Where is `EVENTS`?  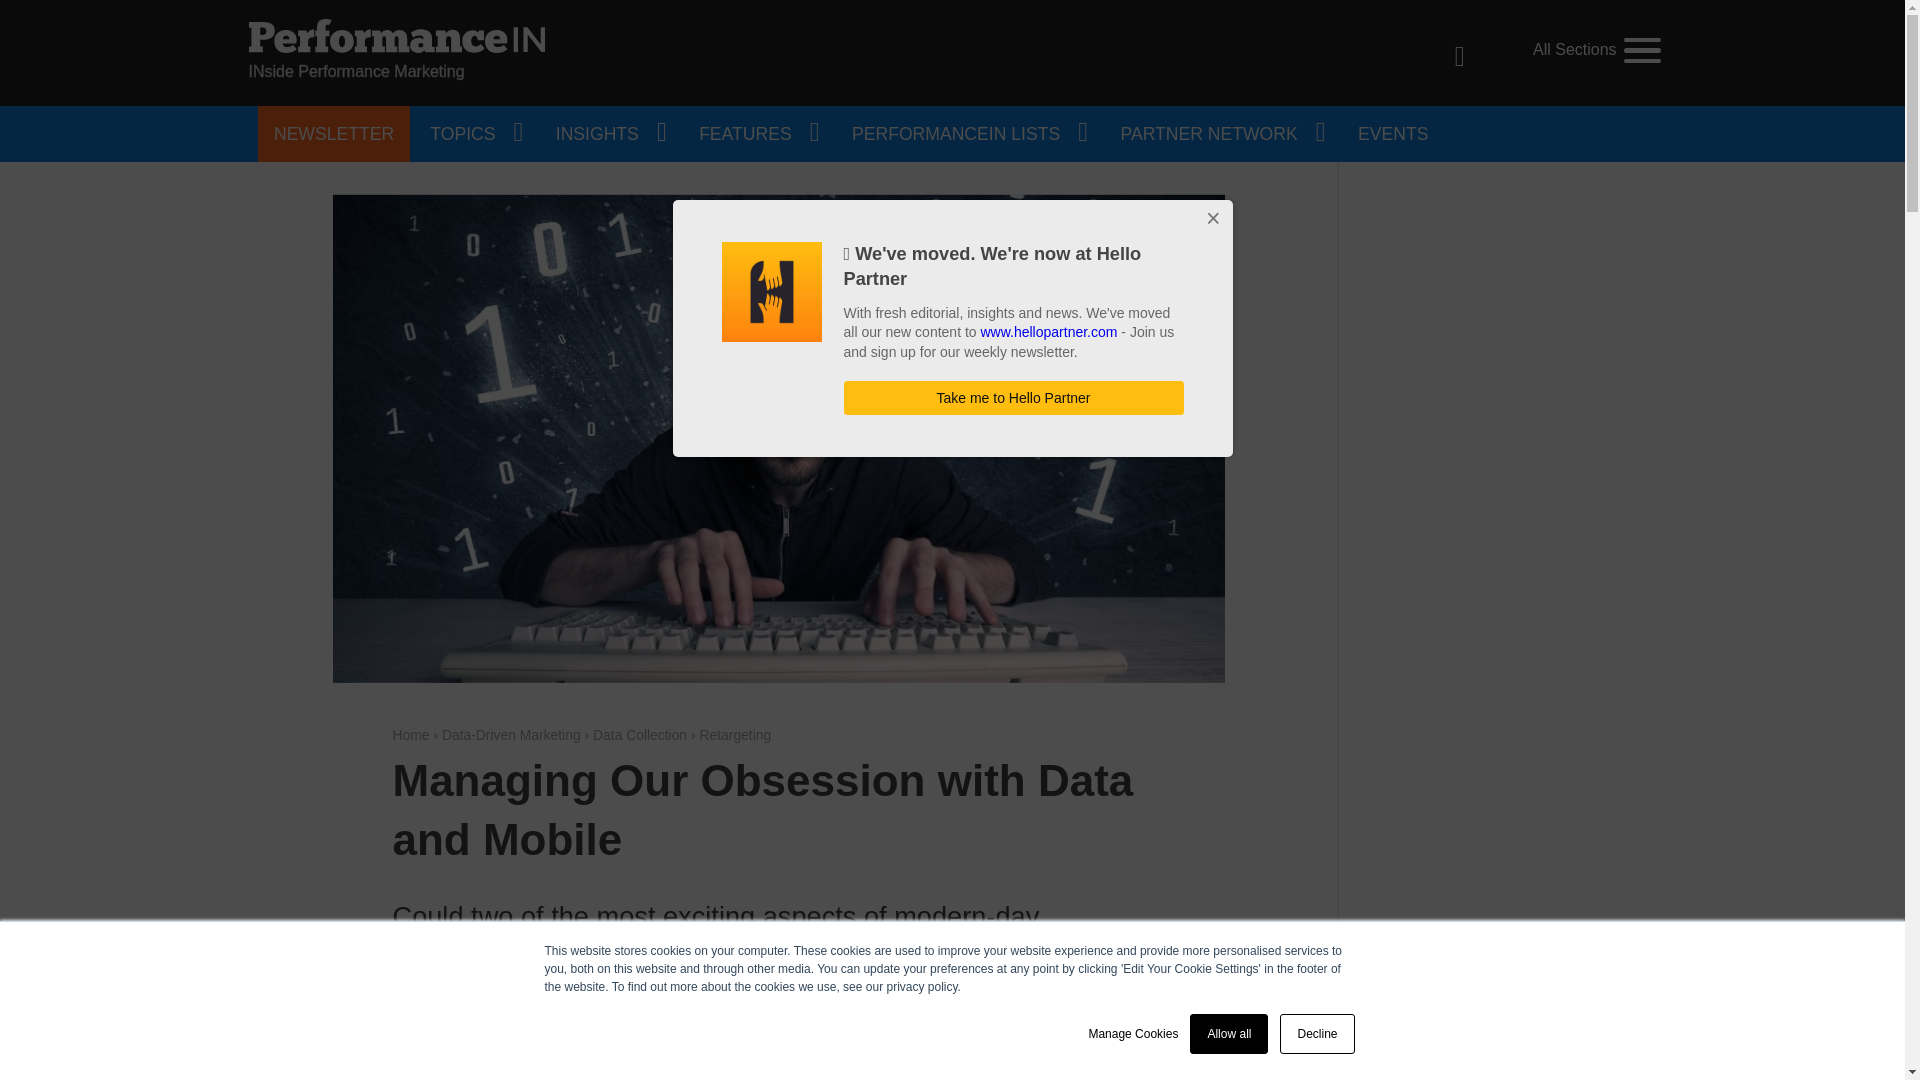 EVENTS is located at coordinates (1392, 134).